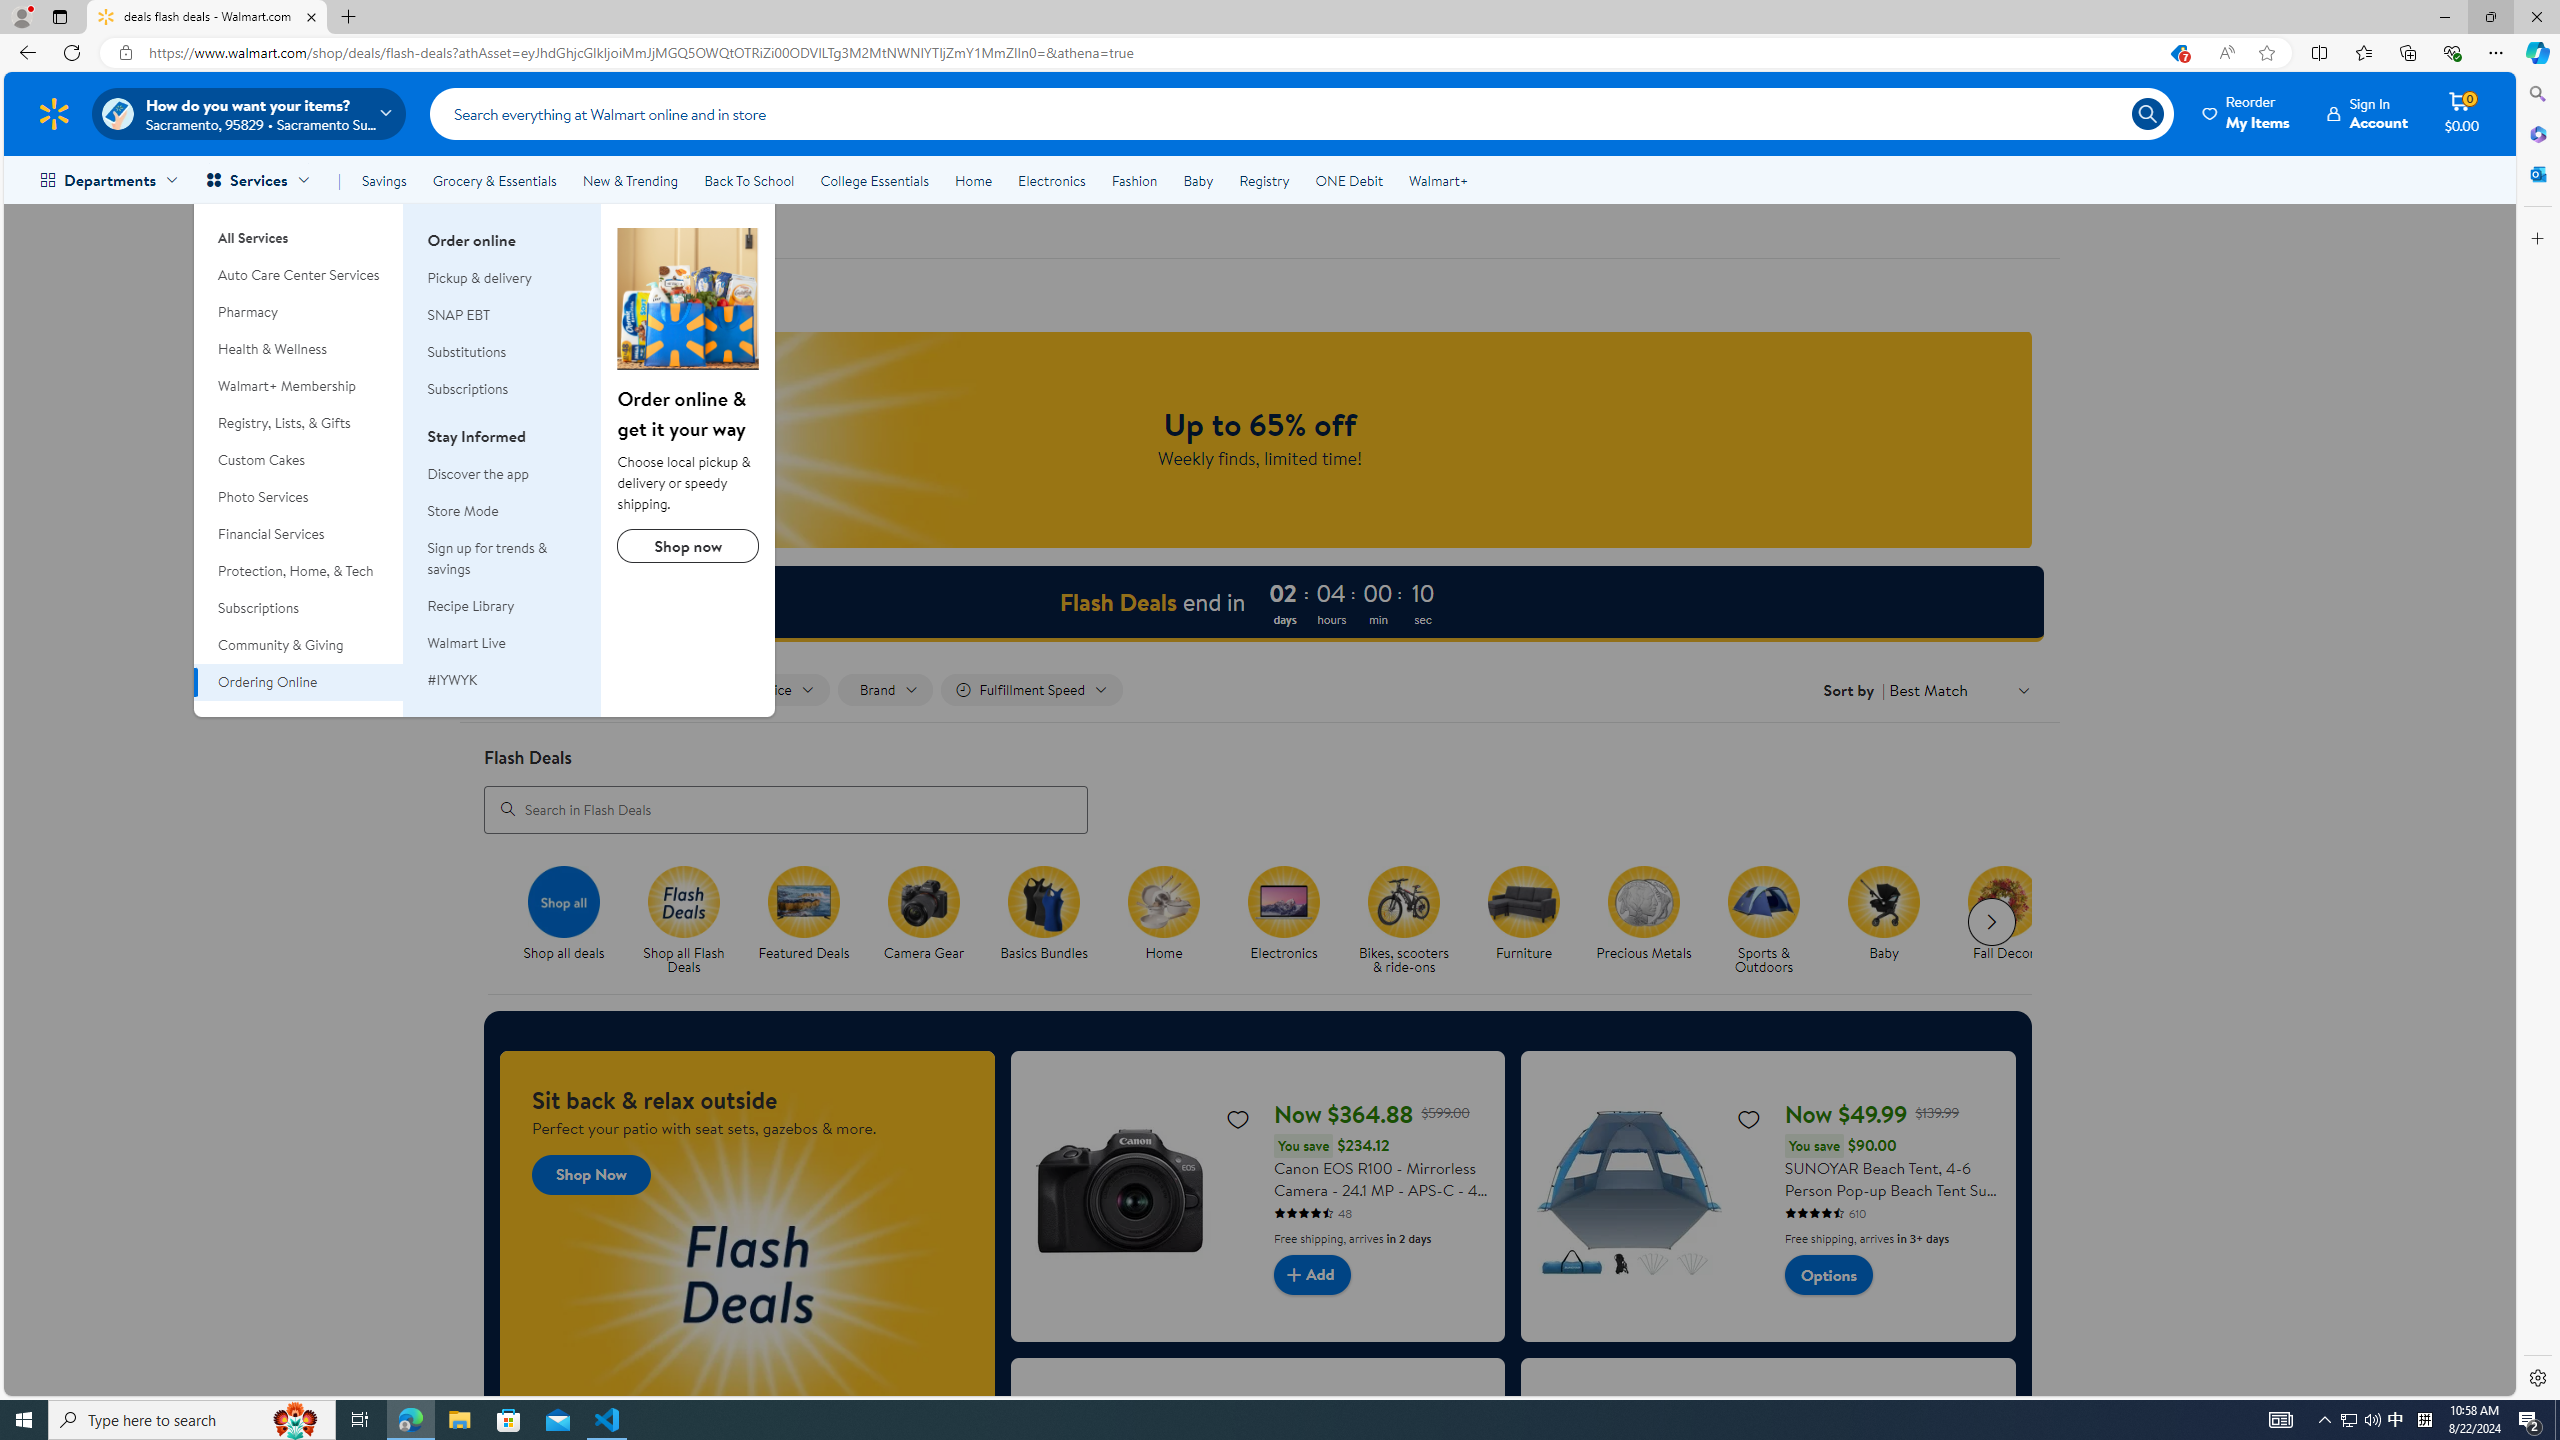 The image size is (2560, 1440). What do you see at coordinates (692, 921) in the screenshot?
I see `Shop all Flash Deals` at bounding box center [692, 921].